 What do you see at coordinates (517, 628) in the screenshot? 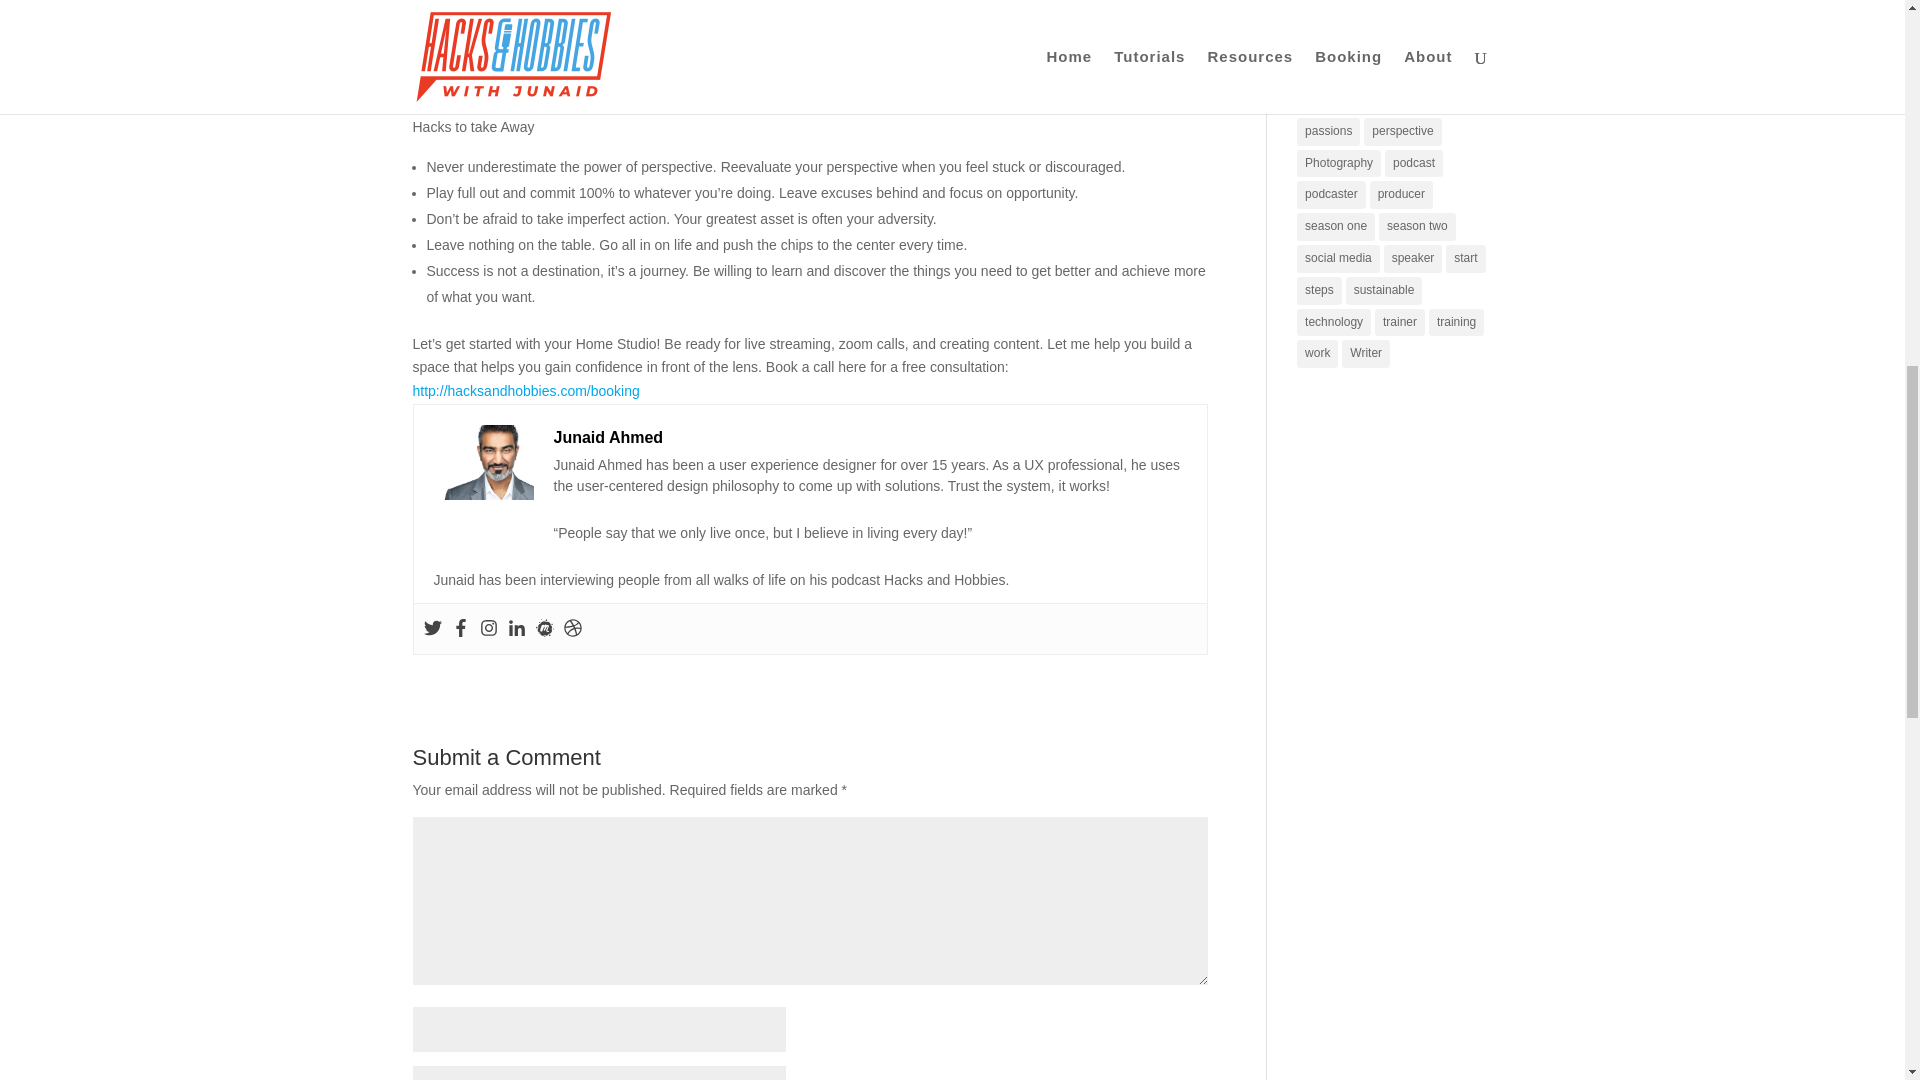
I see `Linkedin` at bounding box center [517, 628].